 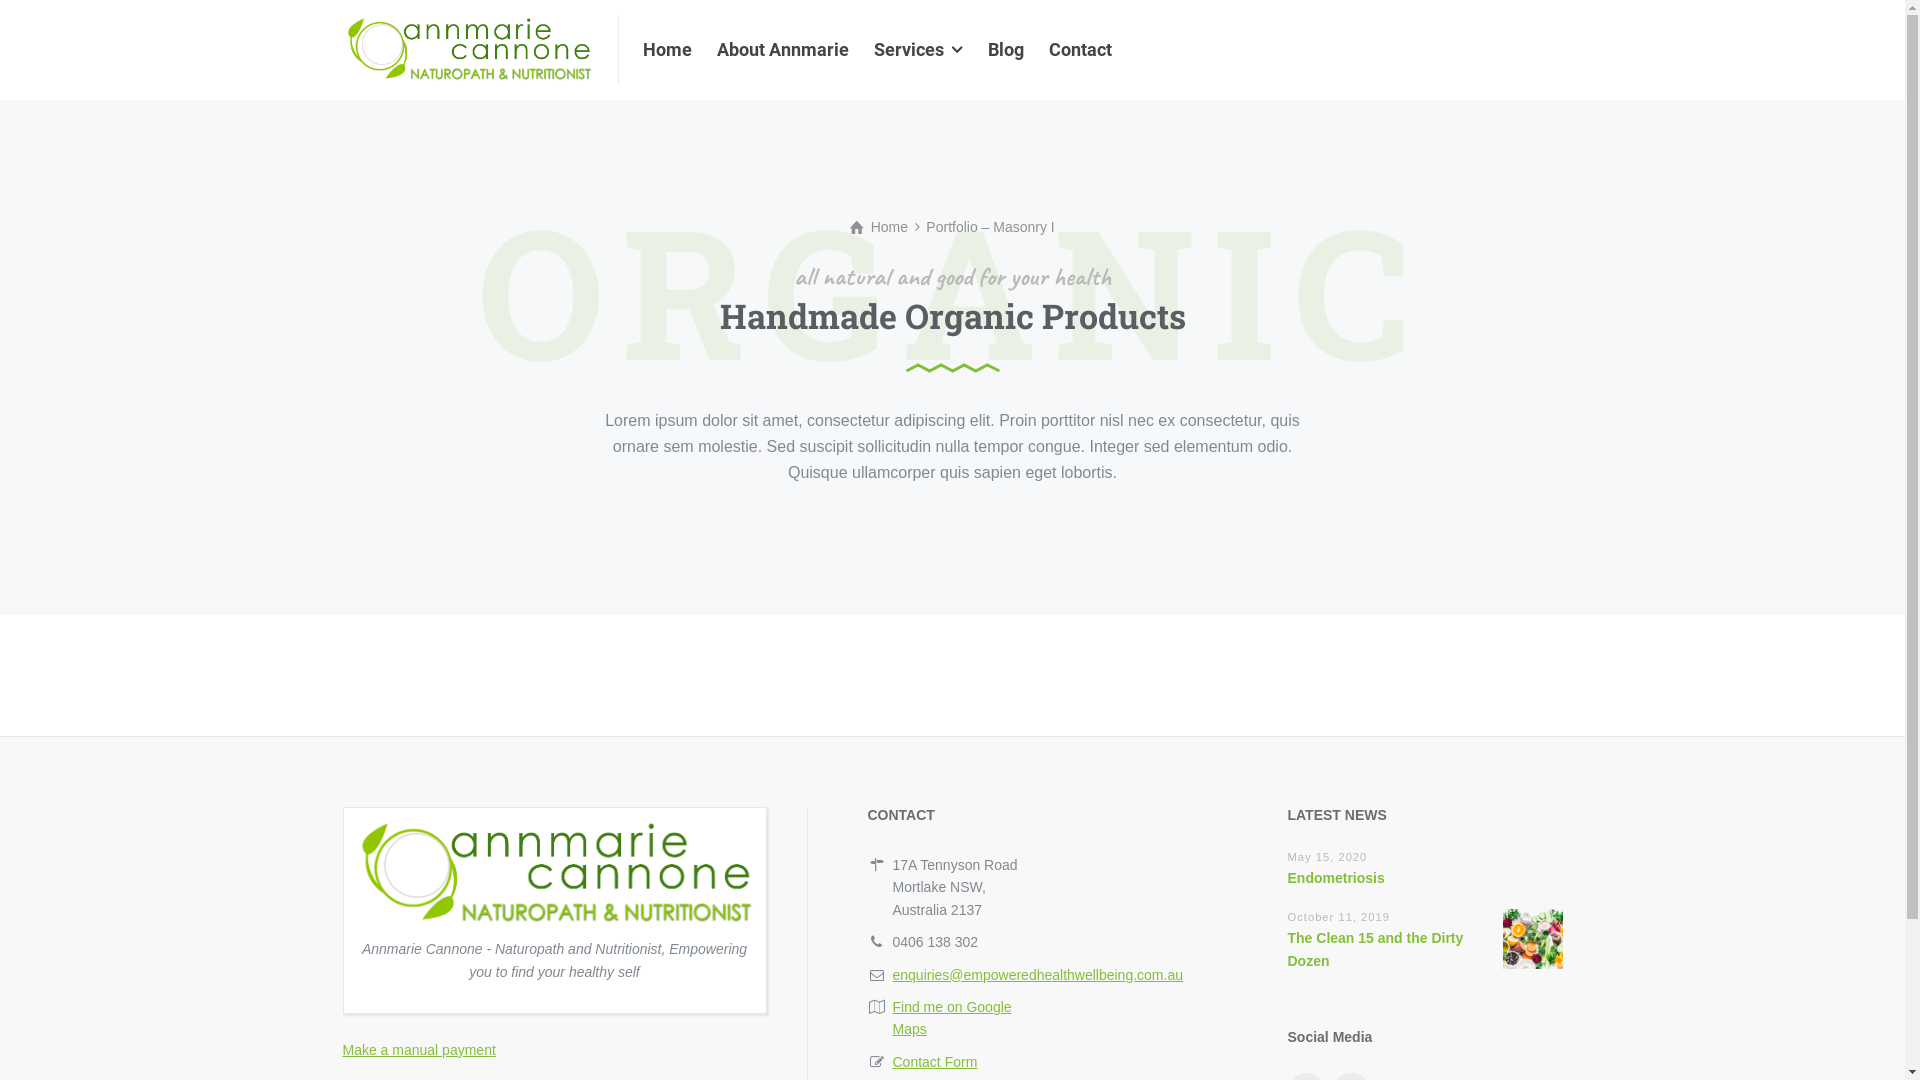 What do you see at coordinates (418, 1050) in the screenshot?
I see `Make a manual payment` at bounding box center [418, 1050].